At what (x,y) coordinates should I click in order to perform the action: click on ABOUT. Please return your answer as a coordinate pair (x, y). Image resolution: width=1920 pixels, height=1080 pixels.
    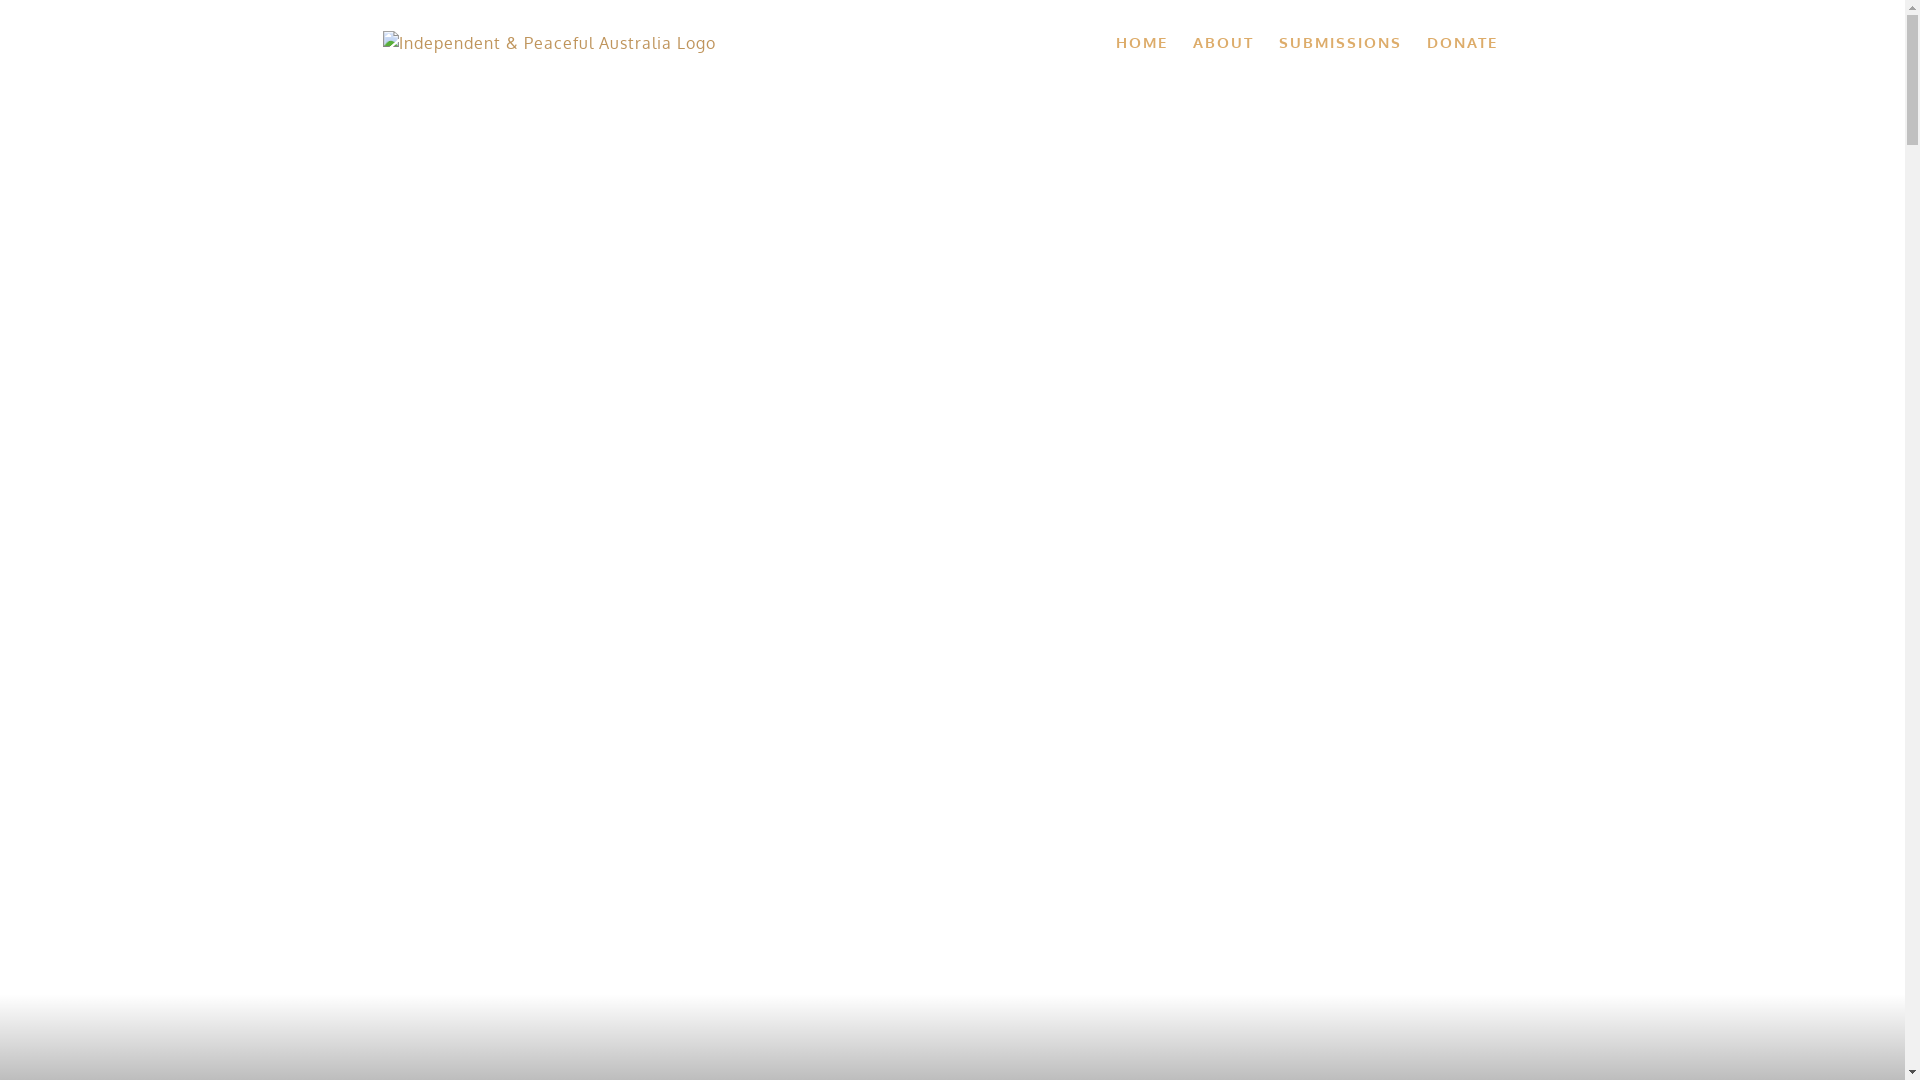
    Looking at the image, I should click on (1222, 42).